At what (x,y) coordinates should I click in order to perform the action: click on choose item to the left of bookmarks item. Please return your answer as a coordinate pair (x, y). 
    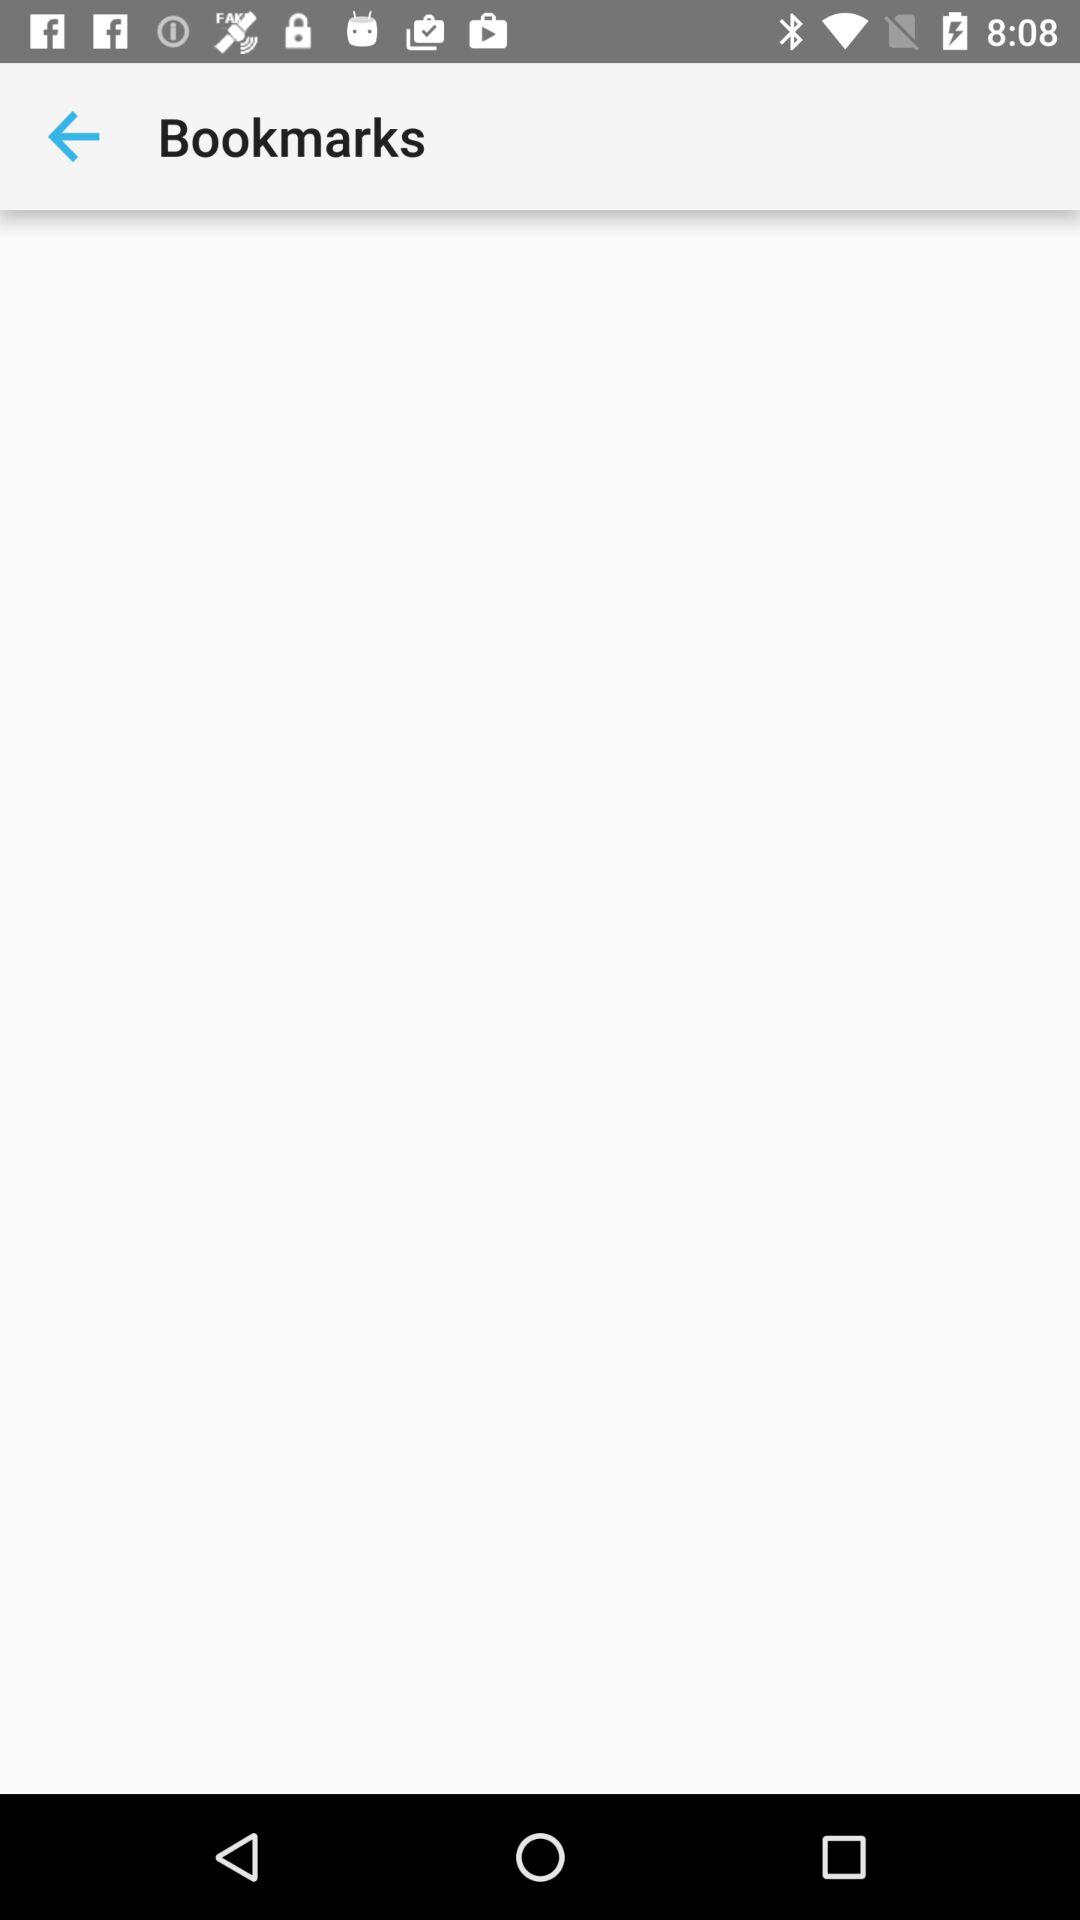
    Looking at the image, I should click on (73, 136).